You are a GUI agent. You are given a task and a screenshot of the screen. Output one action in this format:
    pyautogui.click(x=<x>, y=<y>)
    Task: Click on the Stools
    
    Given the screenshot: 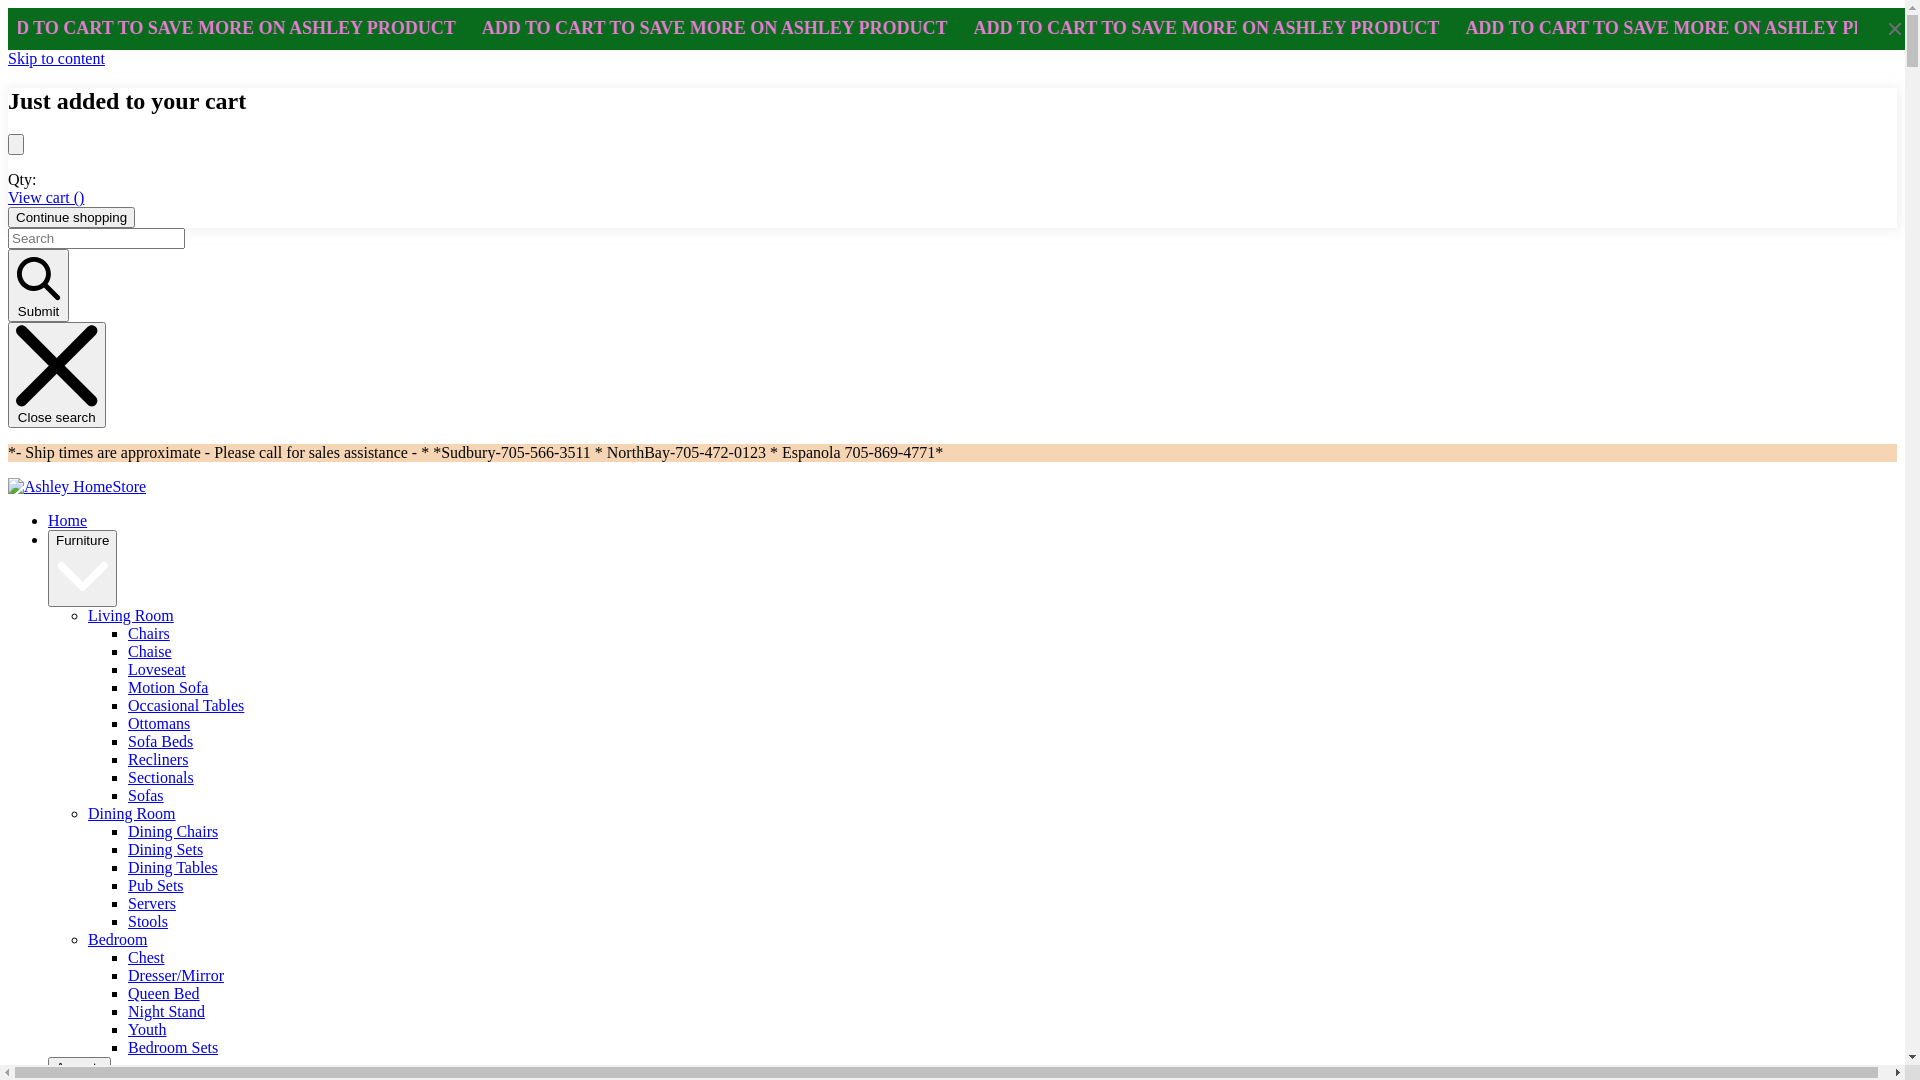 What is the action you would take?
    pyautogui.click(x=148, y=922)
    